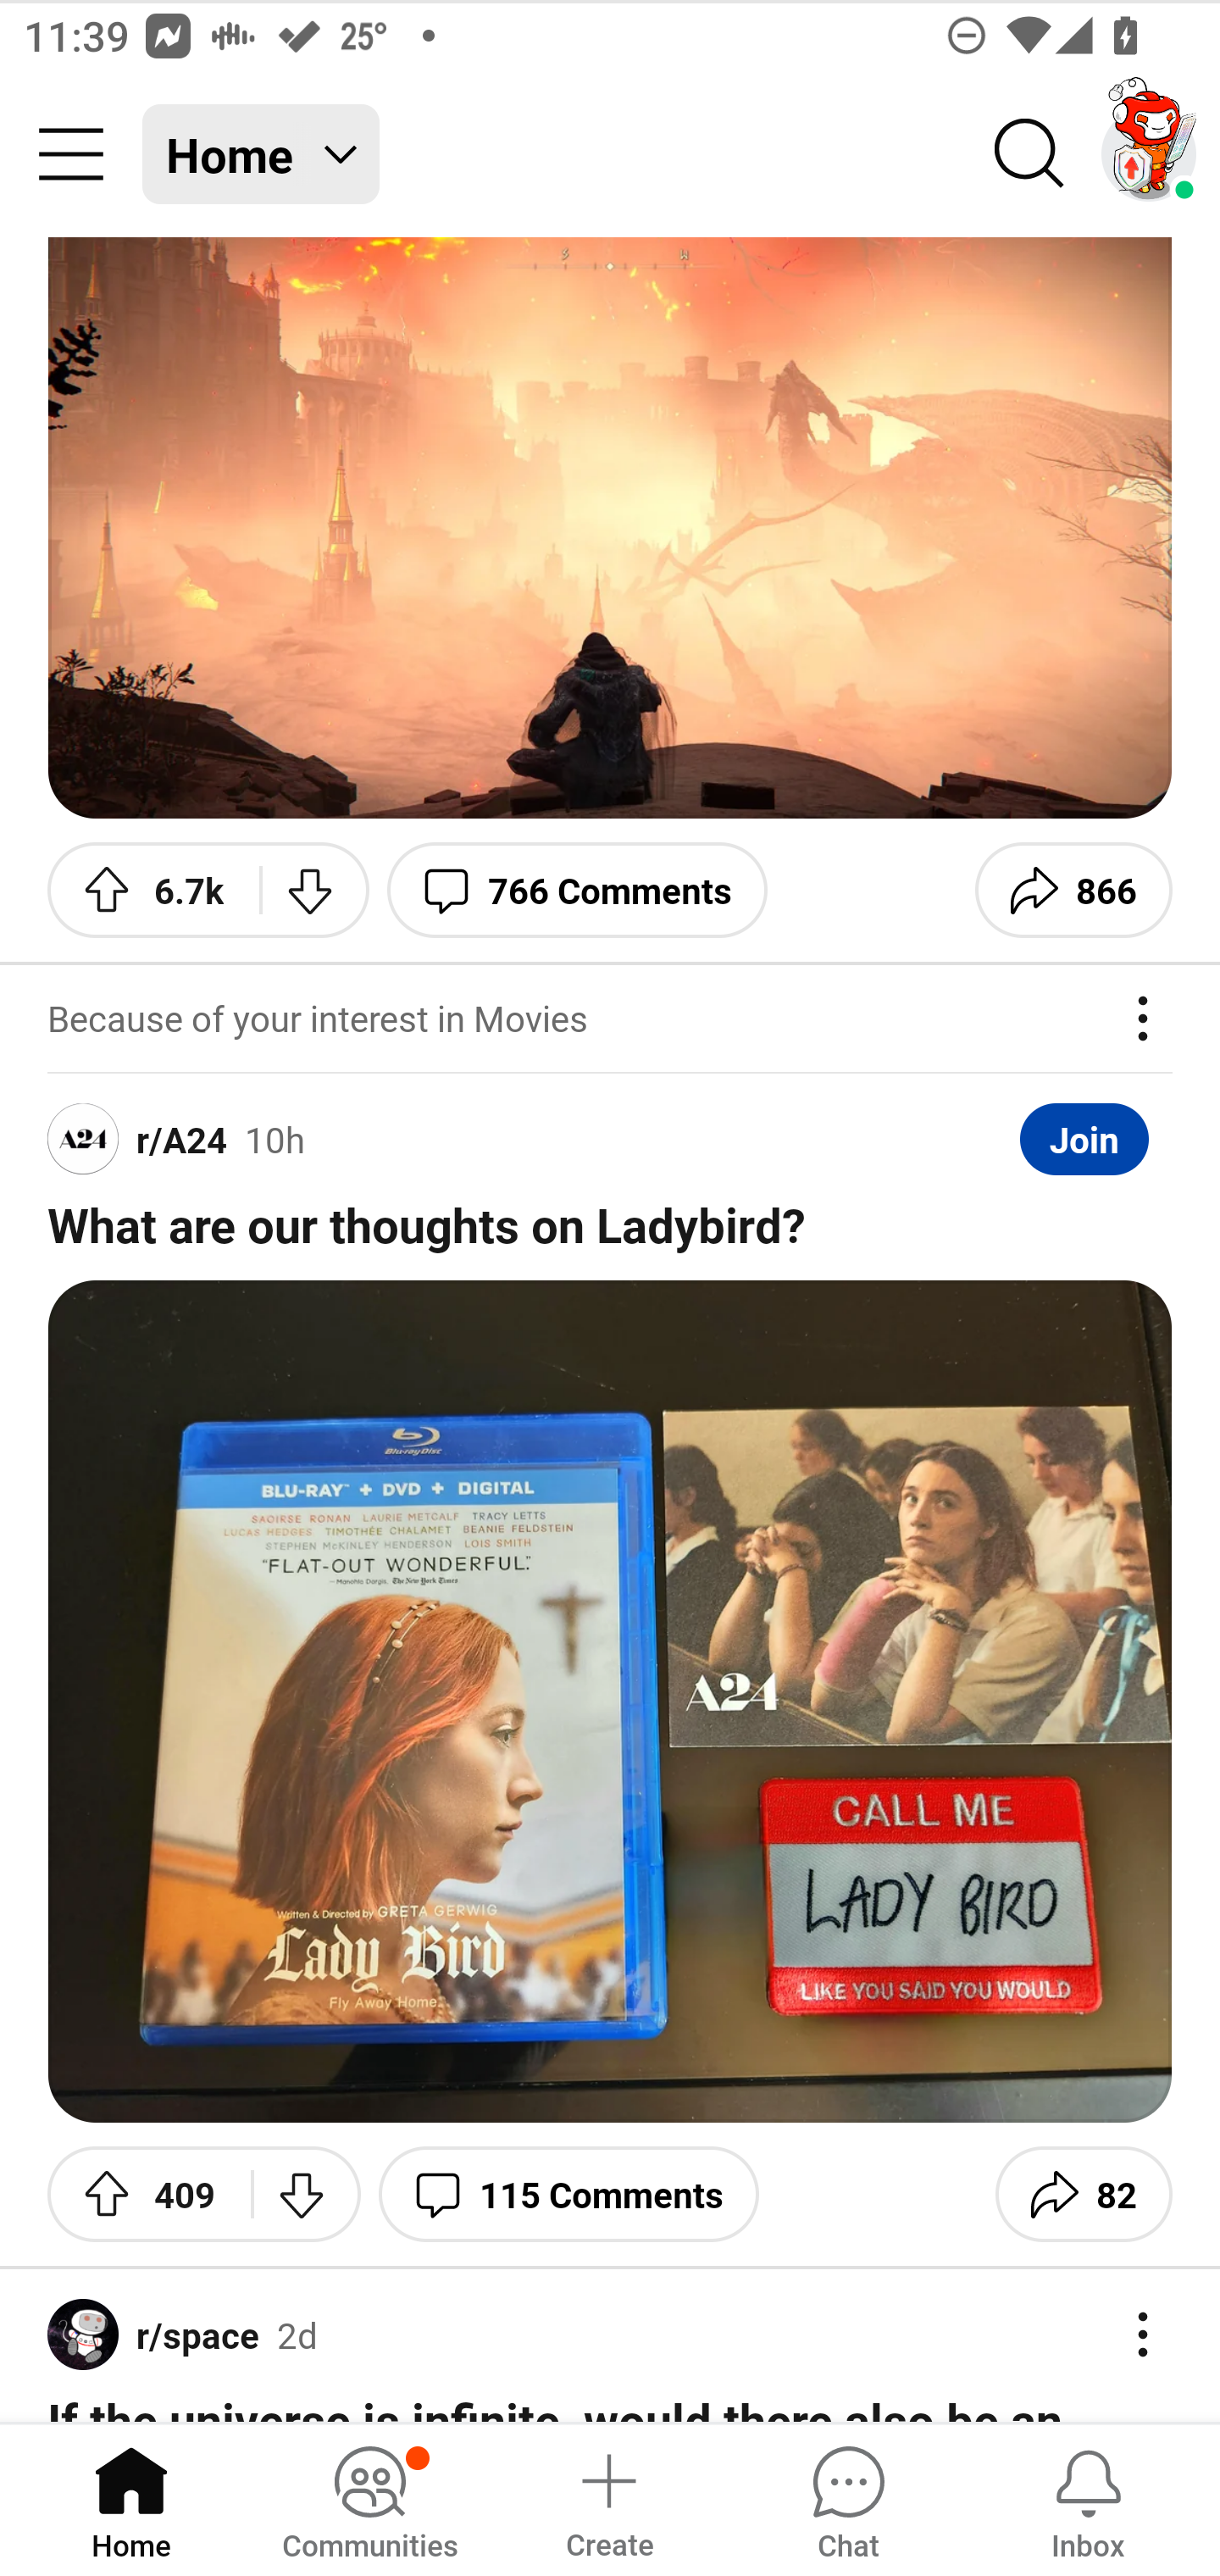 Image resolution: width=1220 pixels, height=2576 pixels. Describe the element at coordinates (71, 154) in the screenshot. I see `Community menu` at that location.